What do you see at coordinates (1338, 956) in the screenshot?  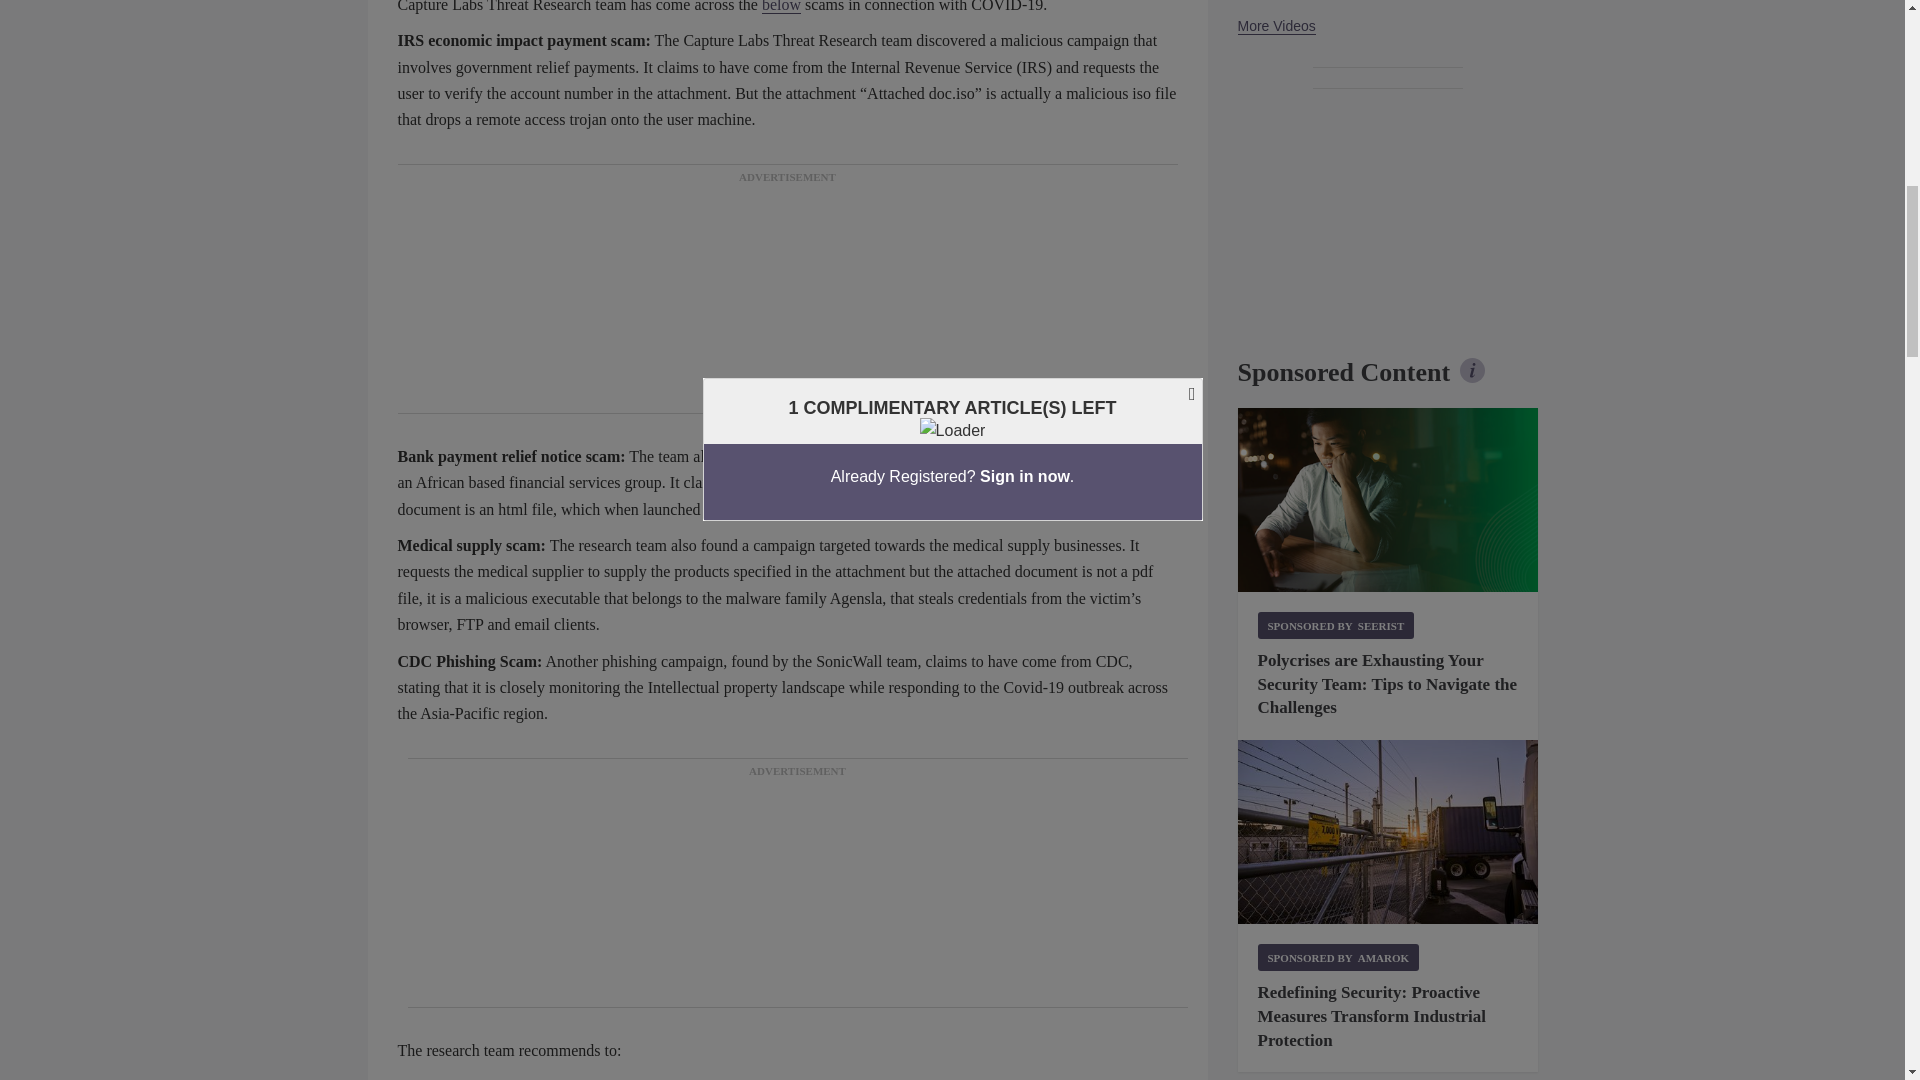 I see `Sponsored by AMAROK` at bounding box center [1338, 956].